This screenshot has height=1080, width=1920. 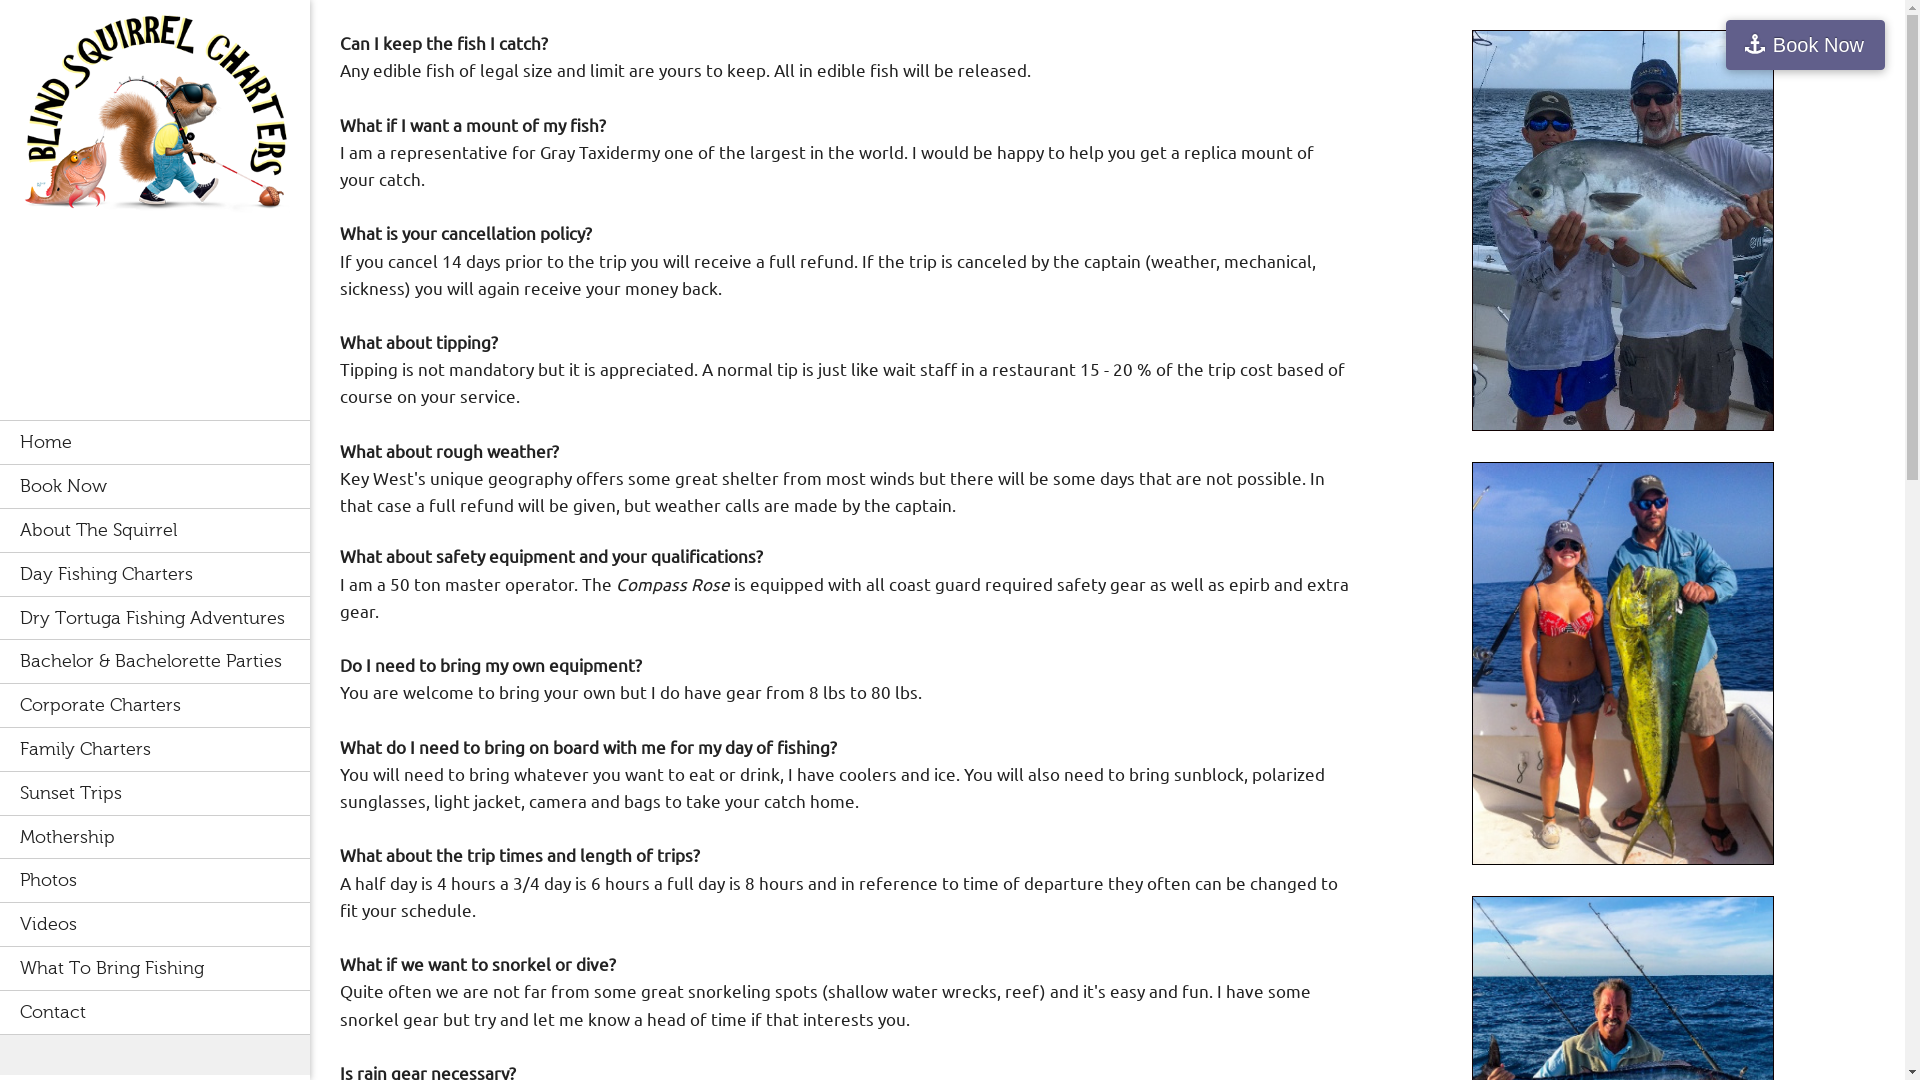 What do you see at coordinates (154, 618) in the screenshot?
I see `Dry Tortuga Fishing Adventures` at bounding box center [154, 618].